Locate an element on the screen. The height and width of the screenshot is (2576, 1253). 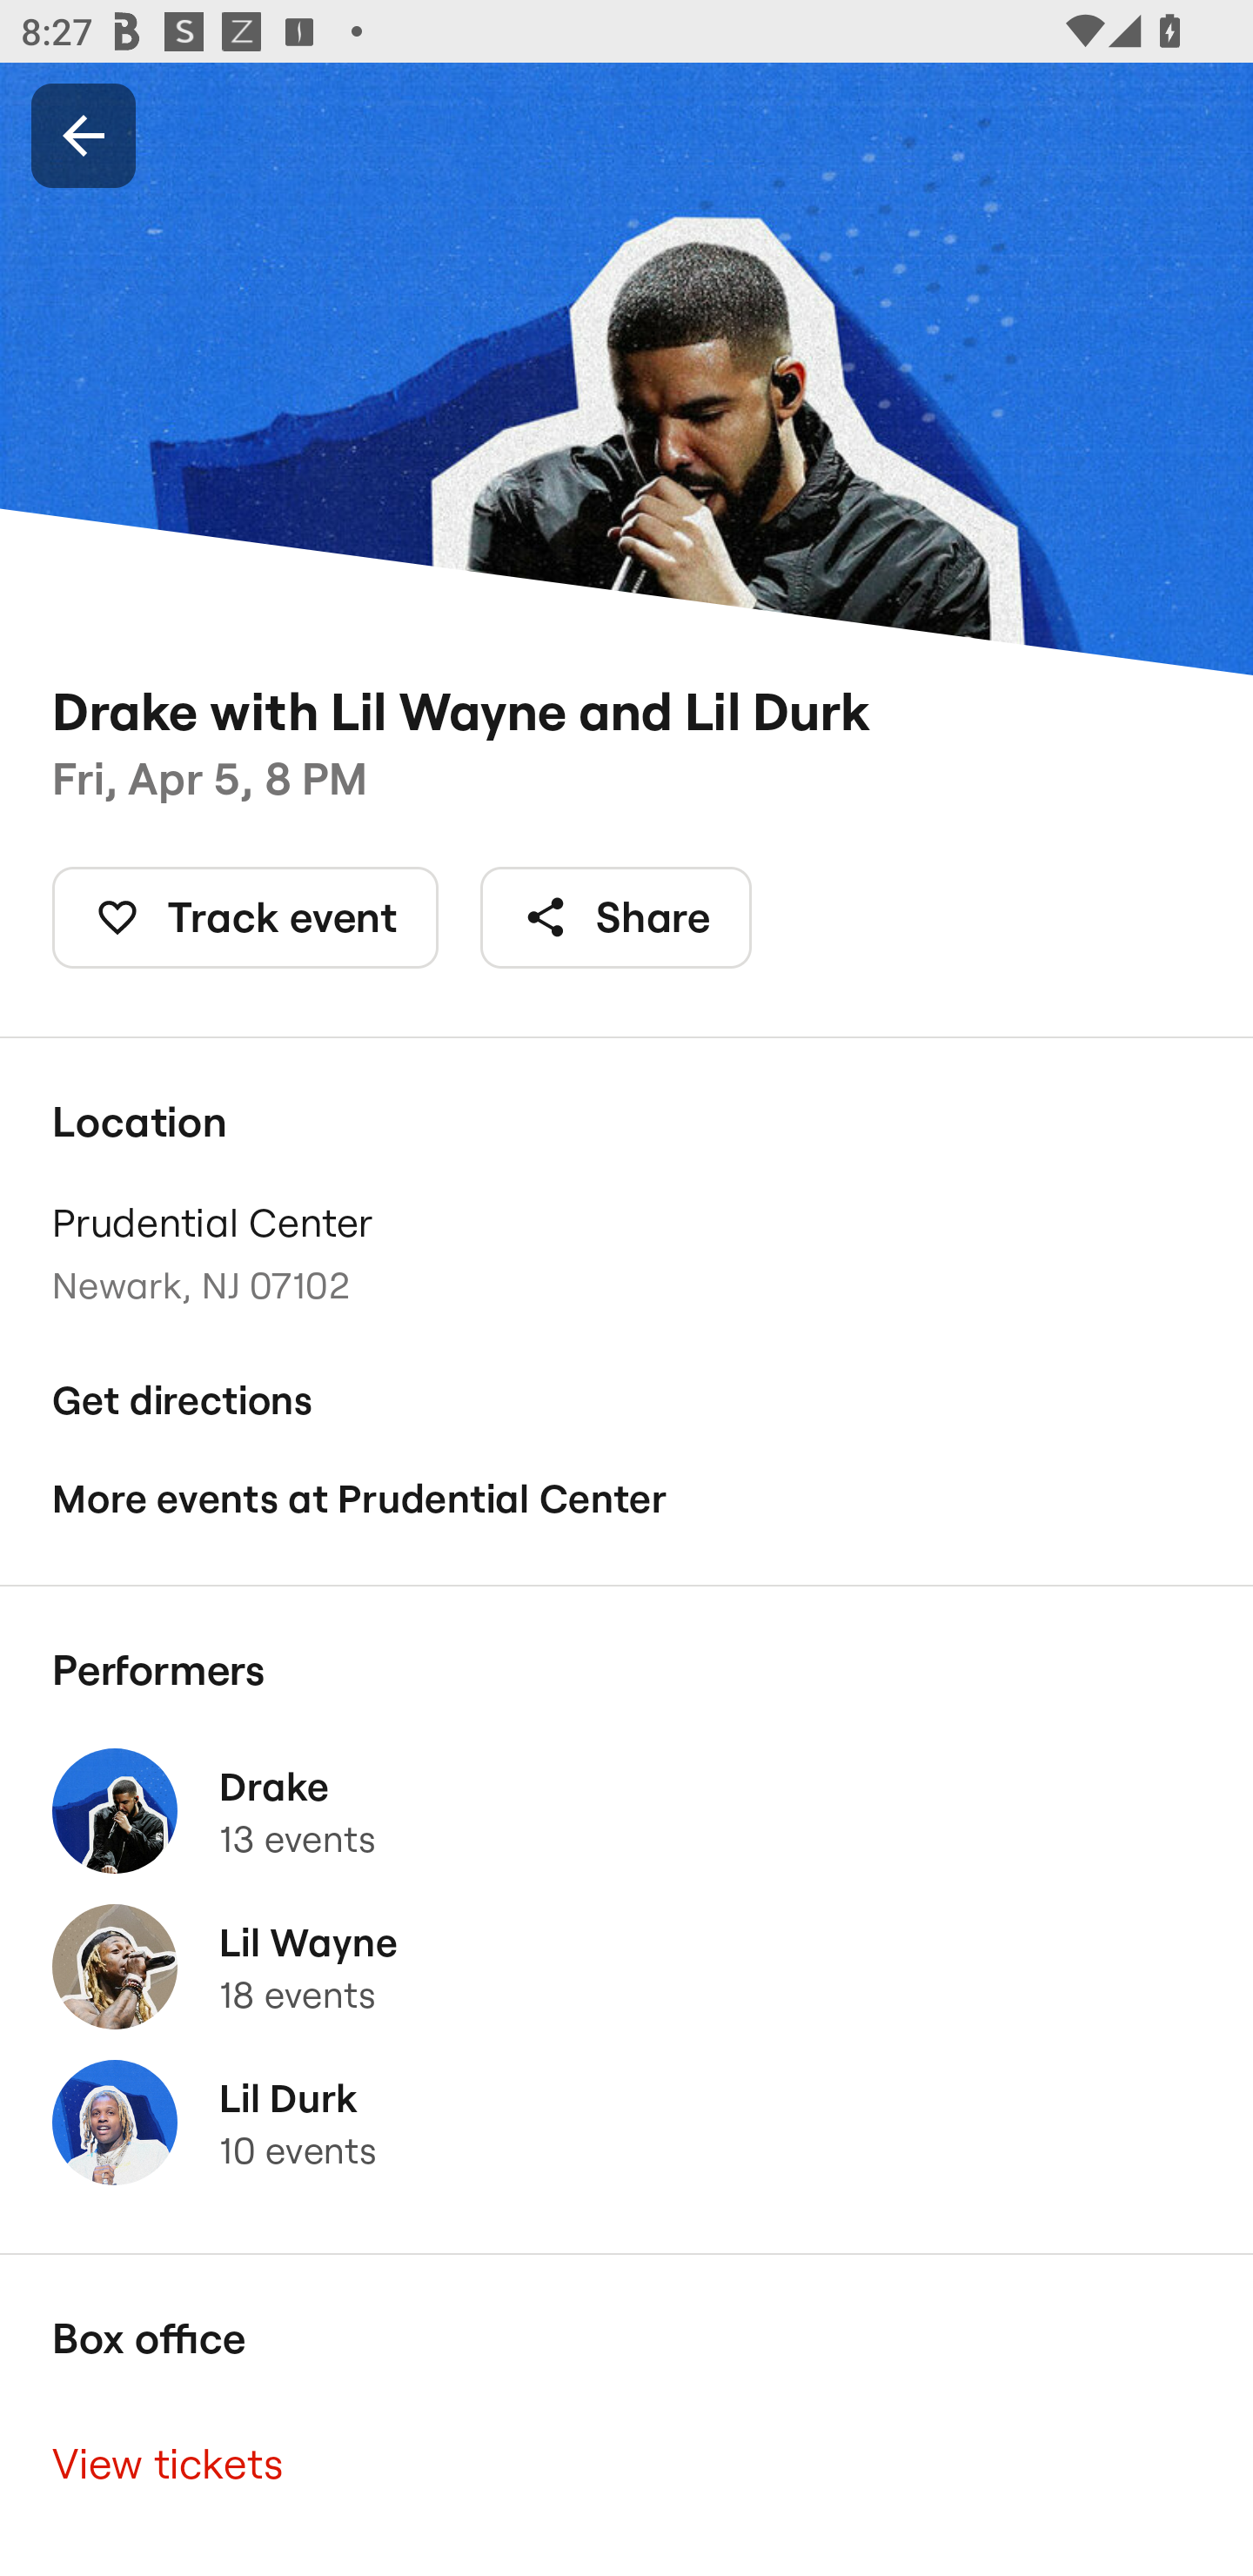
Lil Durk 10 events is located at coordinates (626, 2122).